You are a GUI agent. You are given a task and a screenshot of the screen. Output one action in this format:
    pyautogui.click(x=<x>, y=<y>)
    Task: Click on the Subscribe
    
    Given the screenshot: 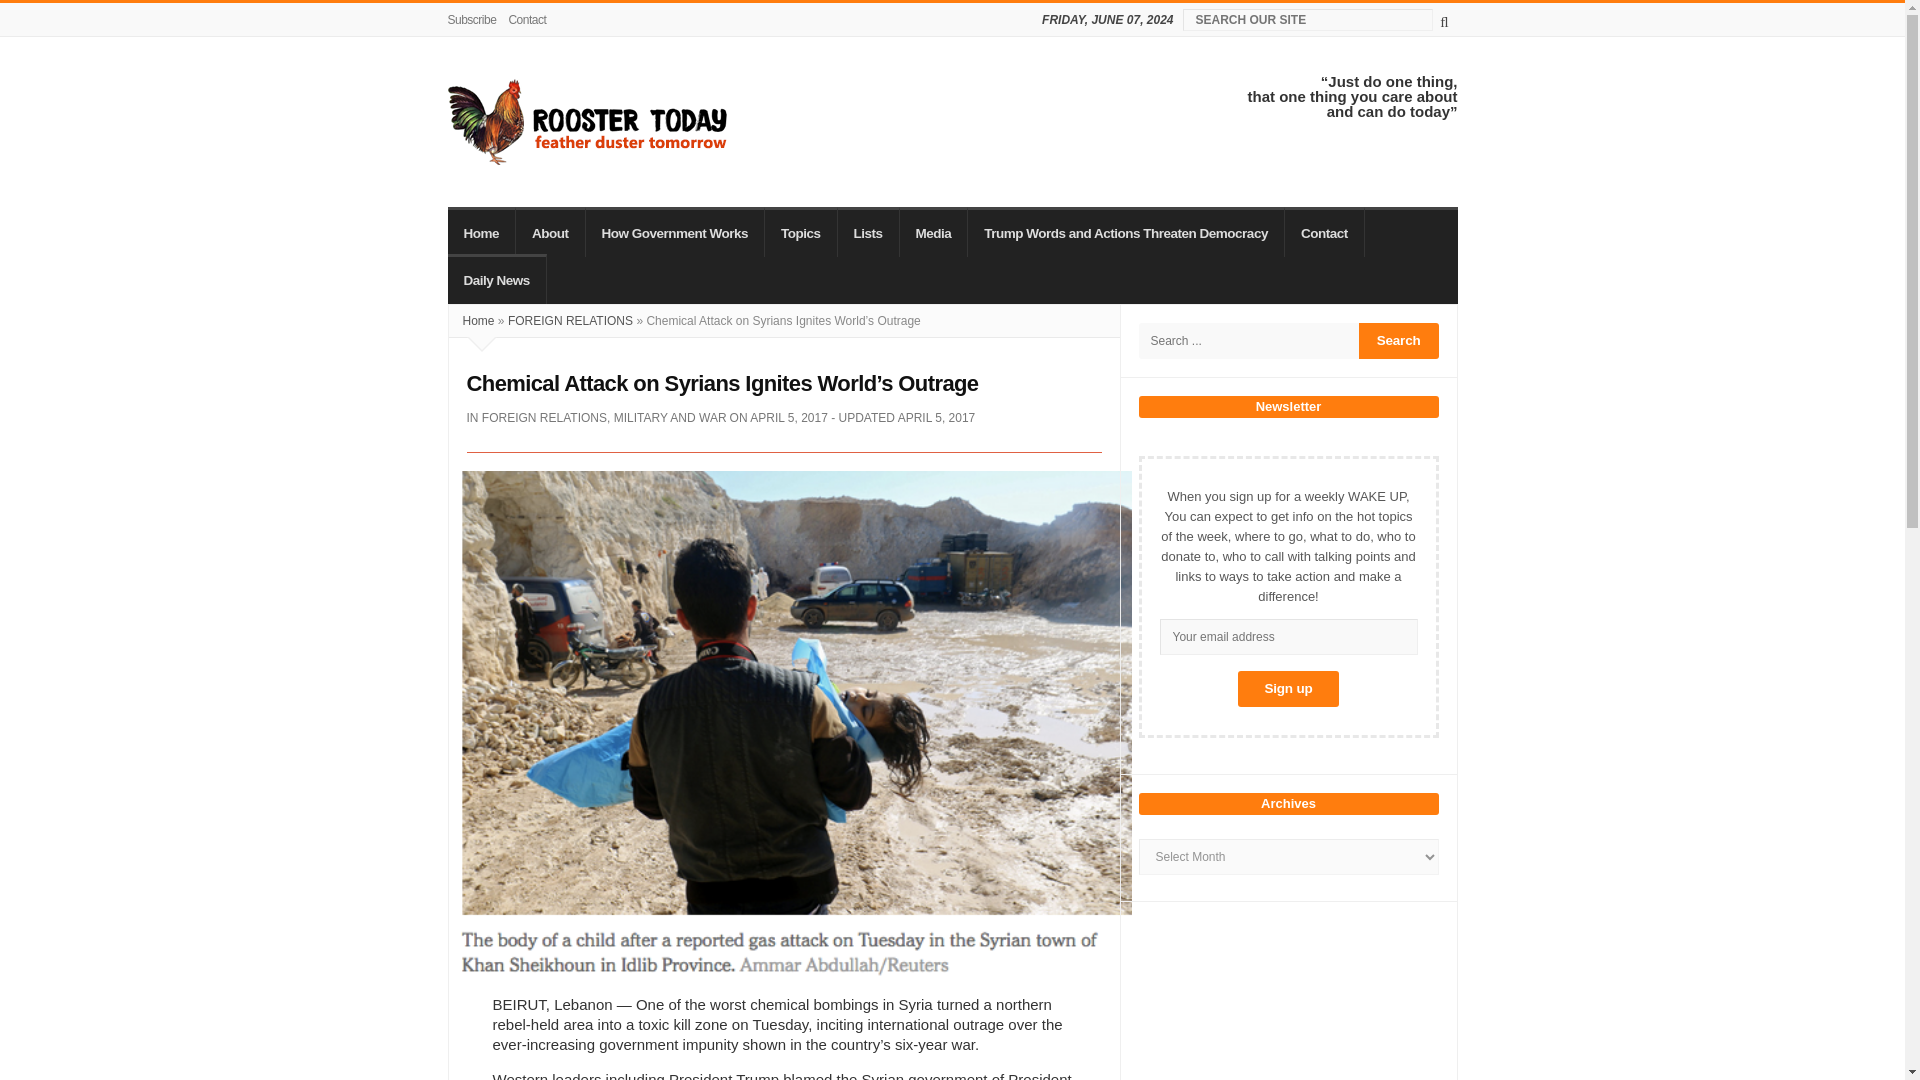 What is the action you would take?
    pyautogui.click(x=475, y=20)
    